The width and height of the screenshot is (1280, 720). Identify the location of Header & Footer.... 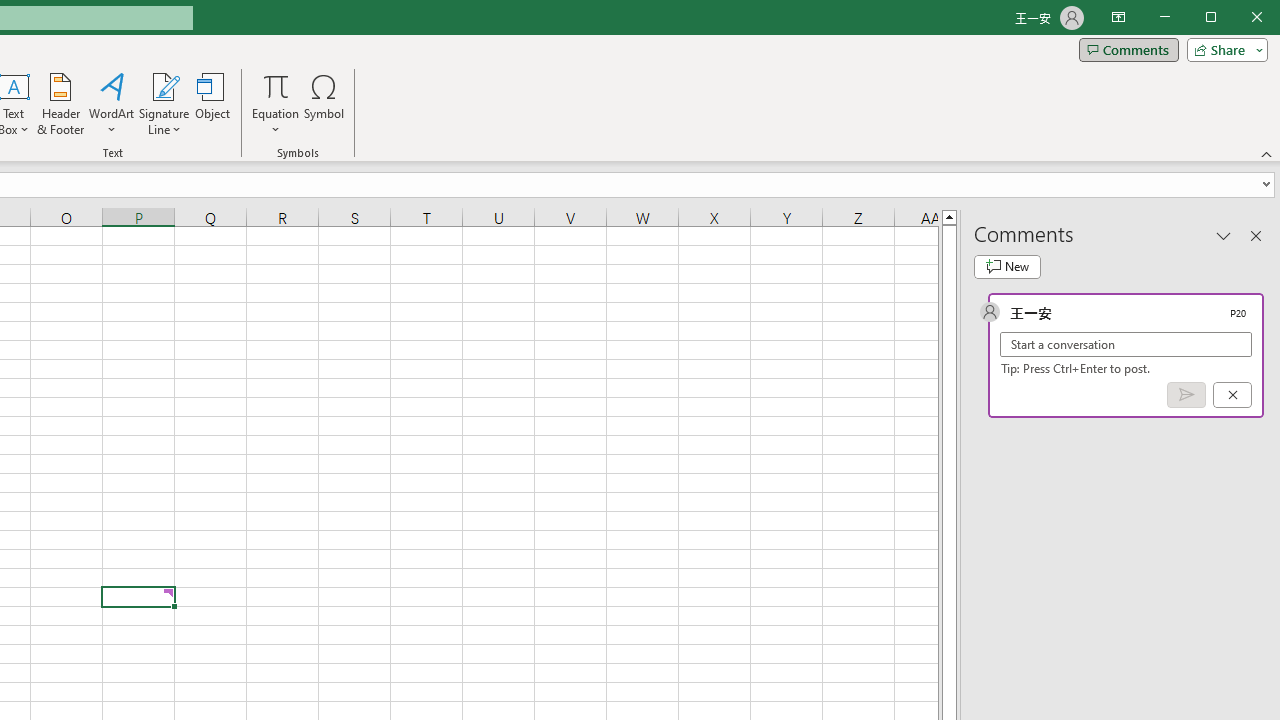
(60, 104).